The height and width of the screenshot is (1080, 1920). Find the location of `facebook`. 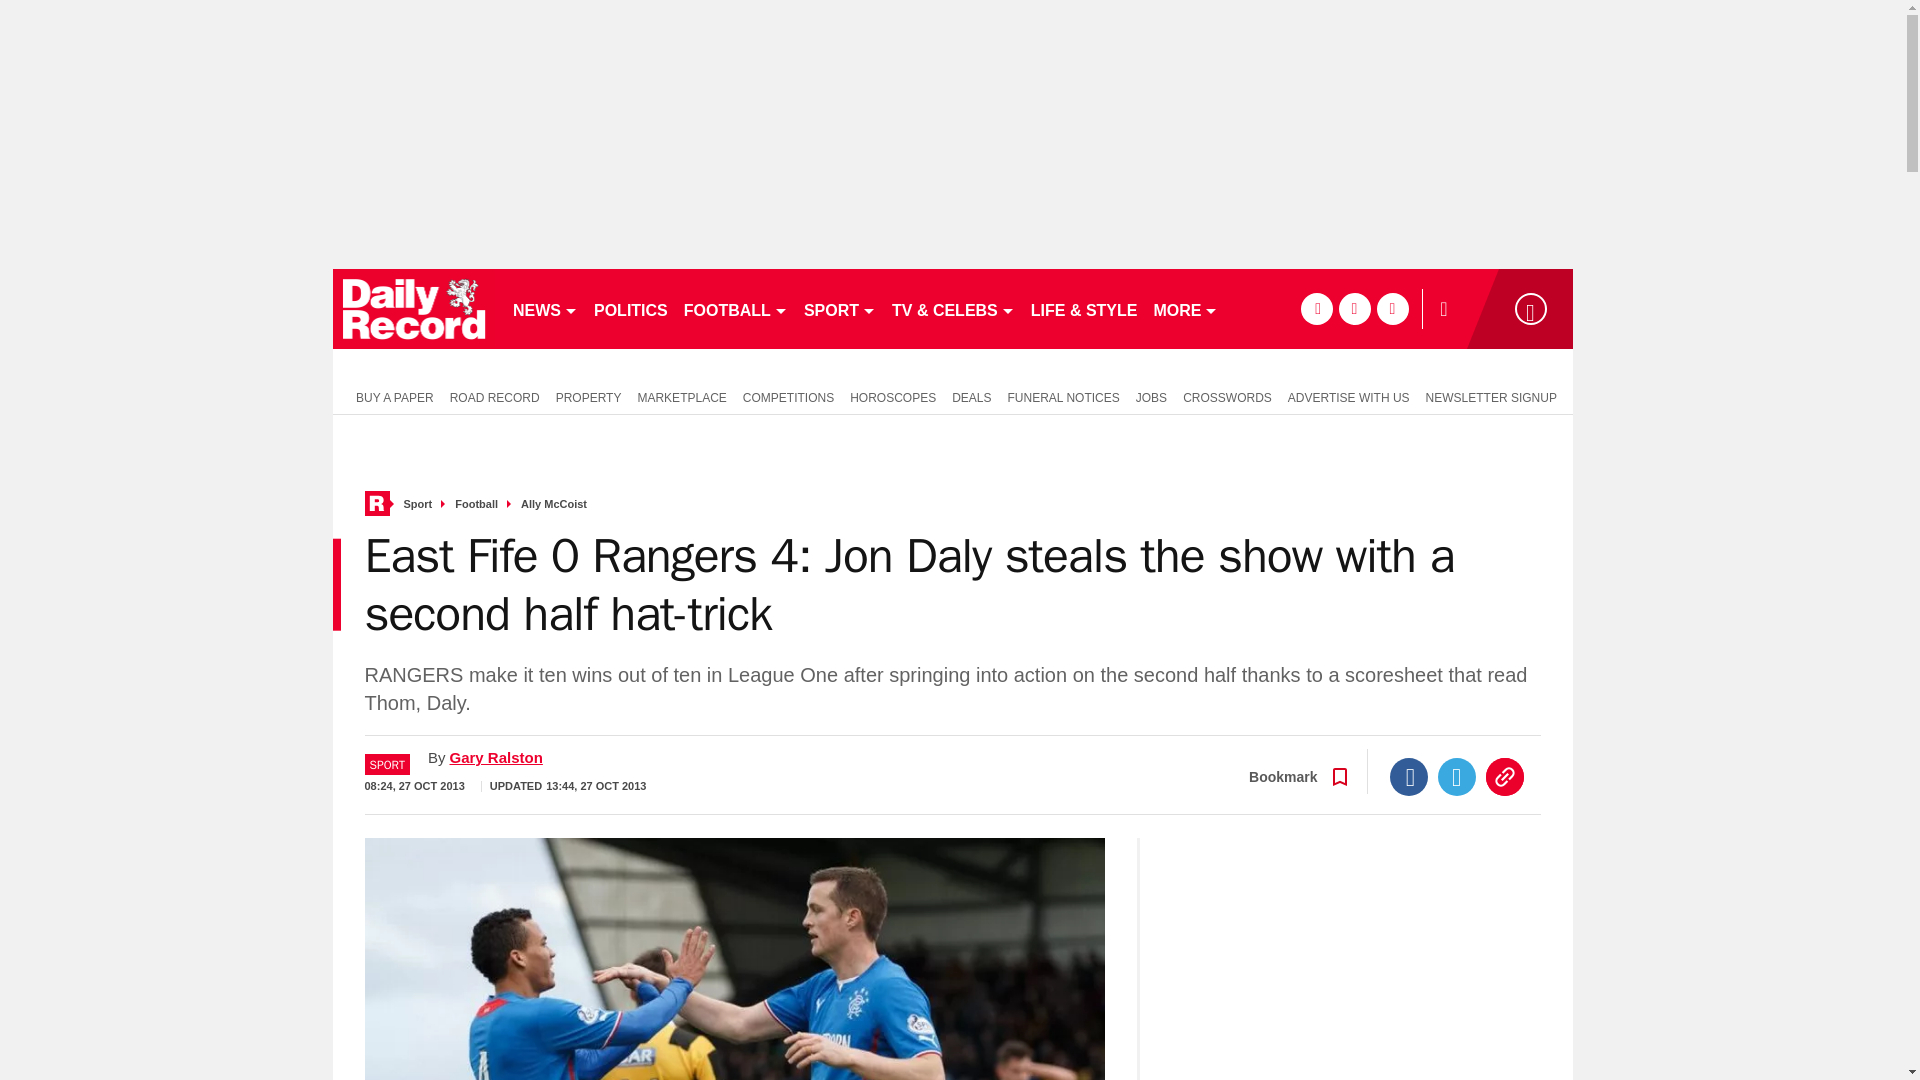

facebook is located at coordinates (1316, 308).